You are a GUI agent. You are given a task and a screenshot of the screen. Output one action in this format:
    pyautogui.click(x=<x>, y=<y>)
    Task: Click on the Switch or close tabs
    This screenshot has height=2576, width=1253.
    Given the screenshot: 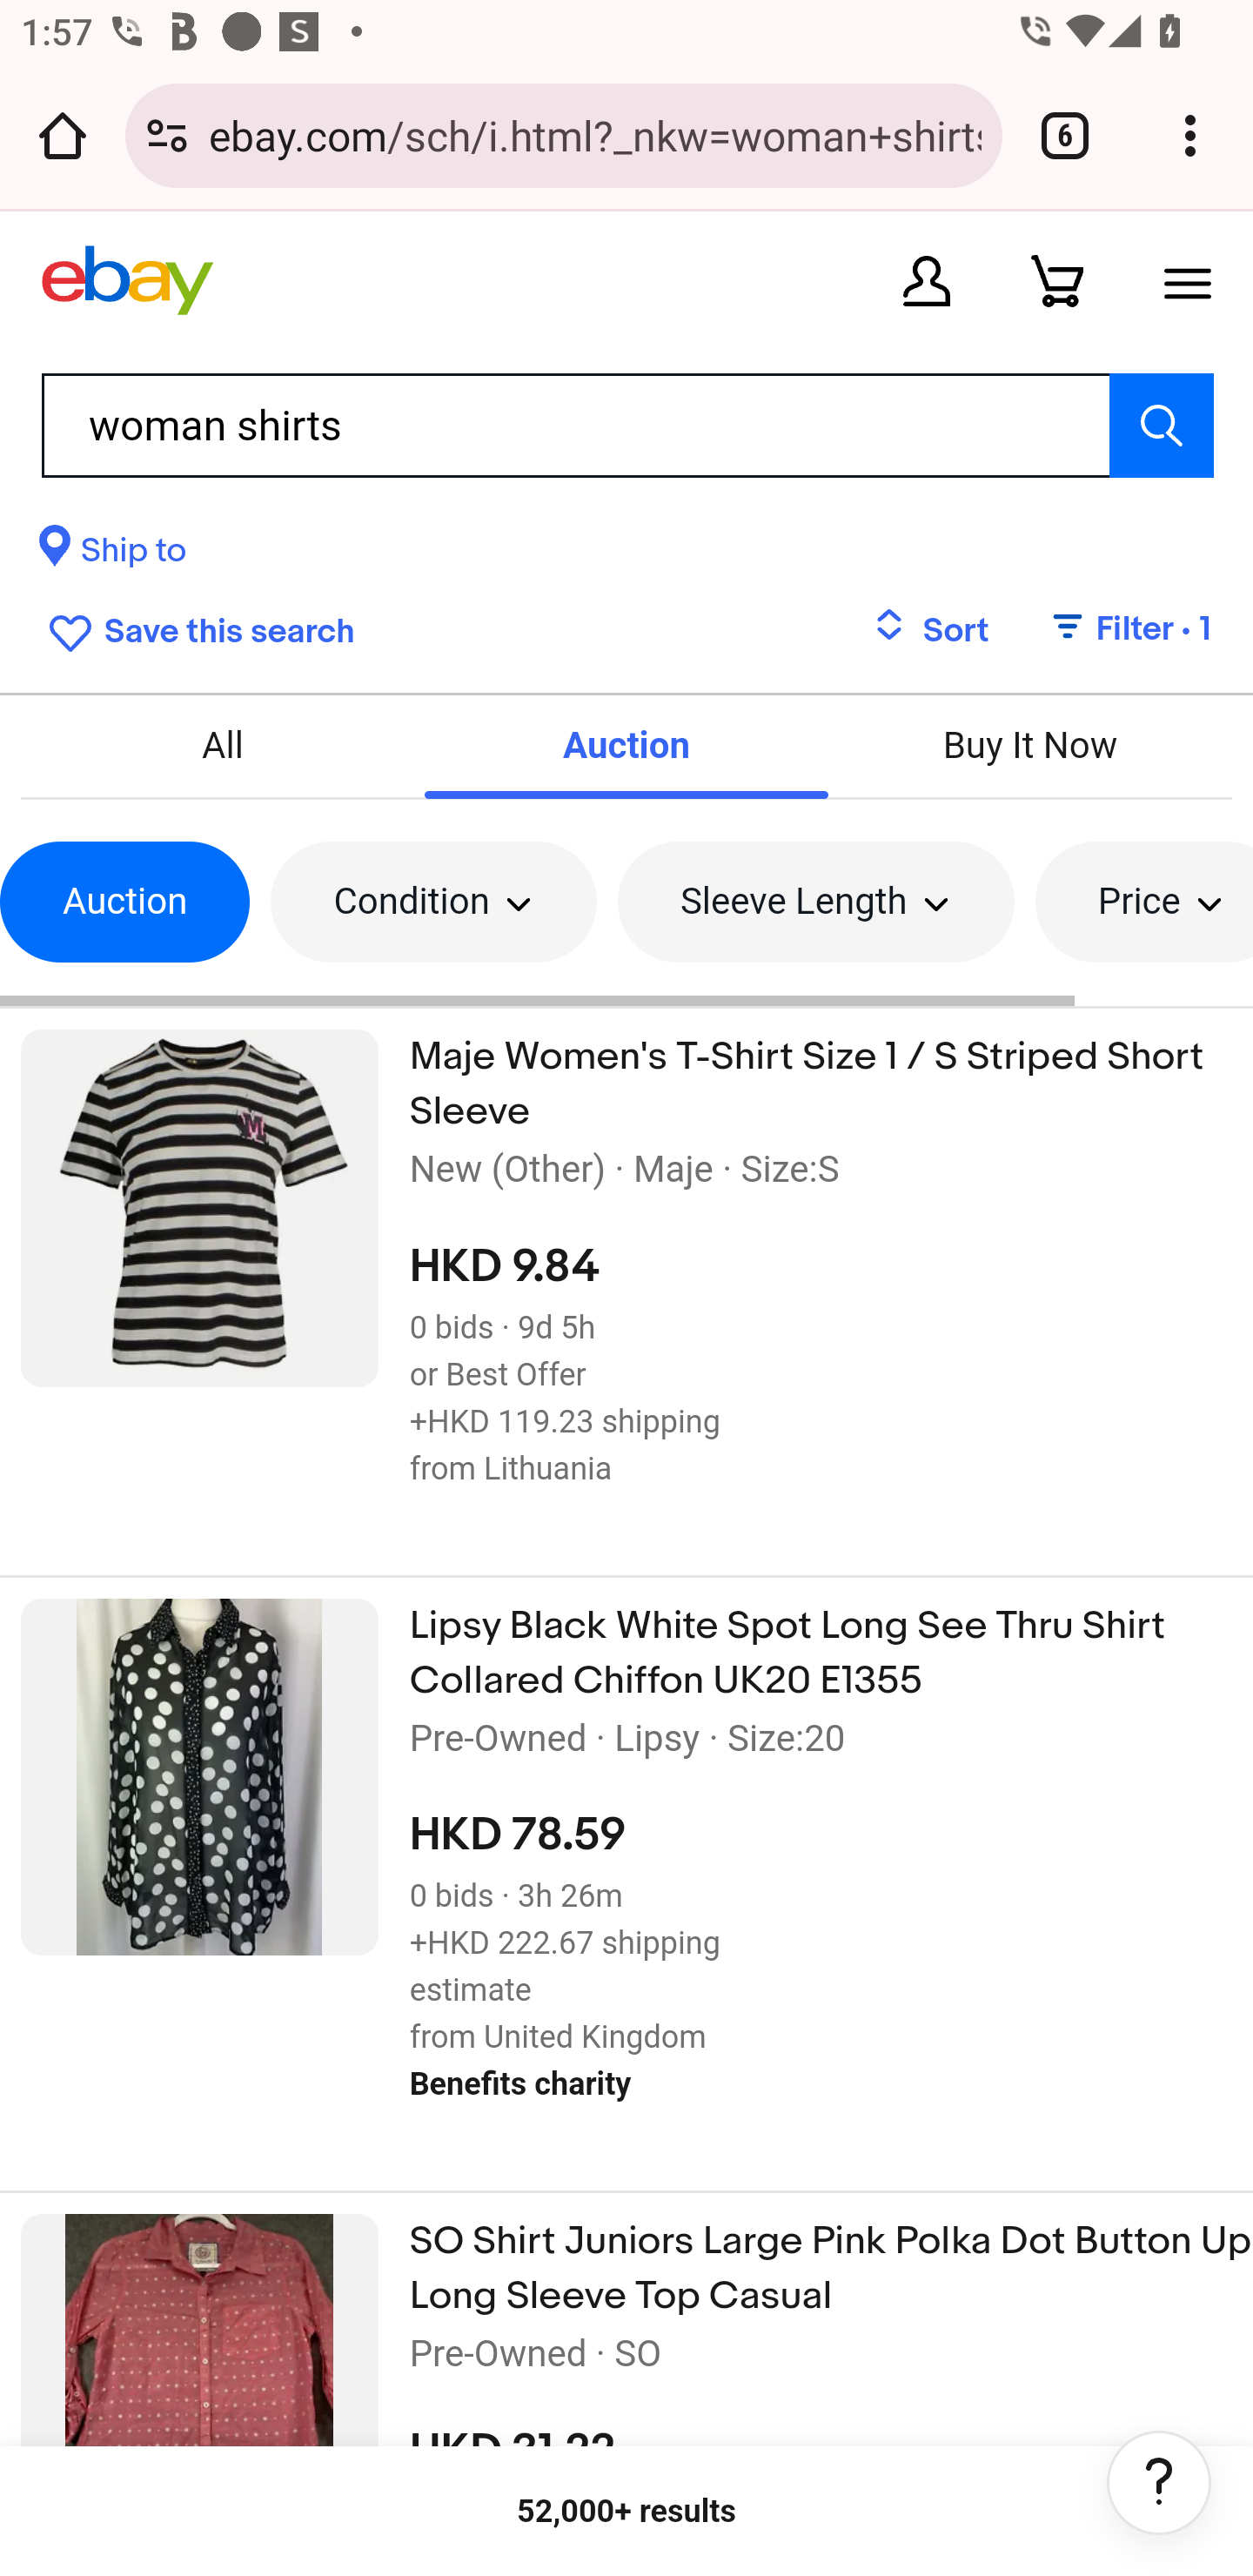 What is the action you would take?
    pyautogui.click(x=1065, y=135)
    